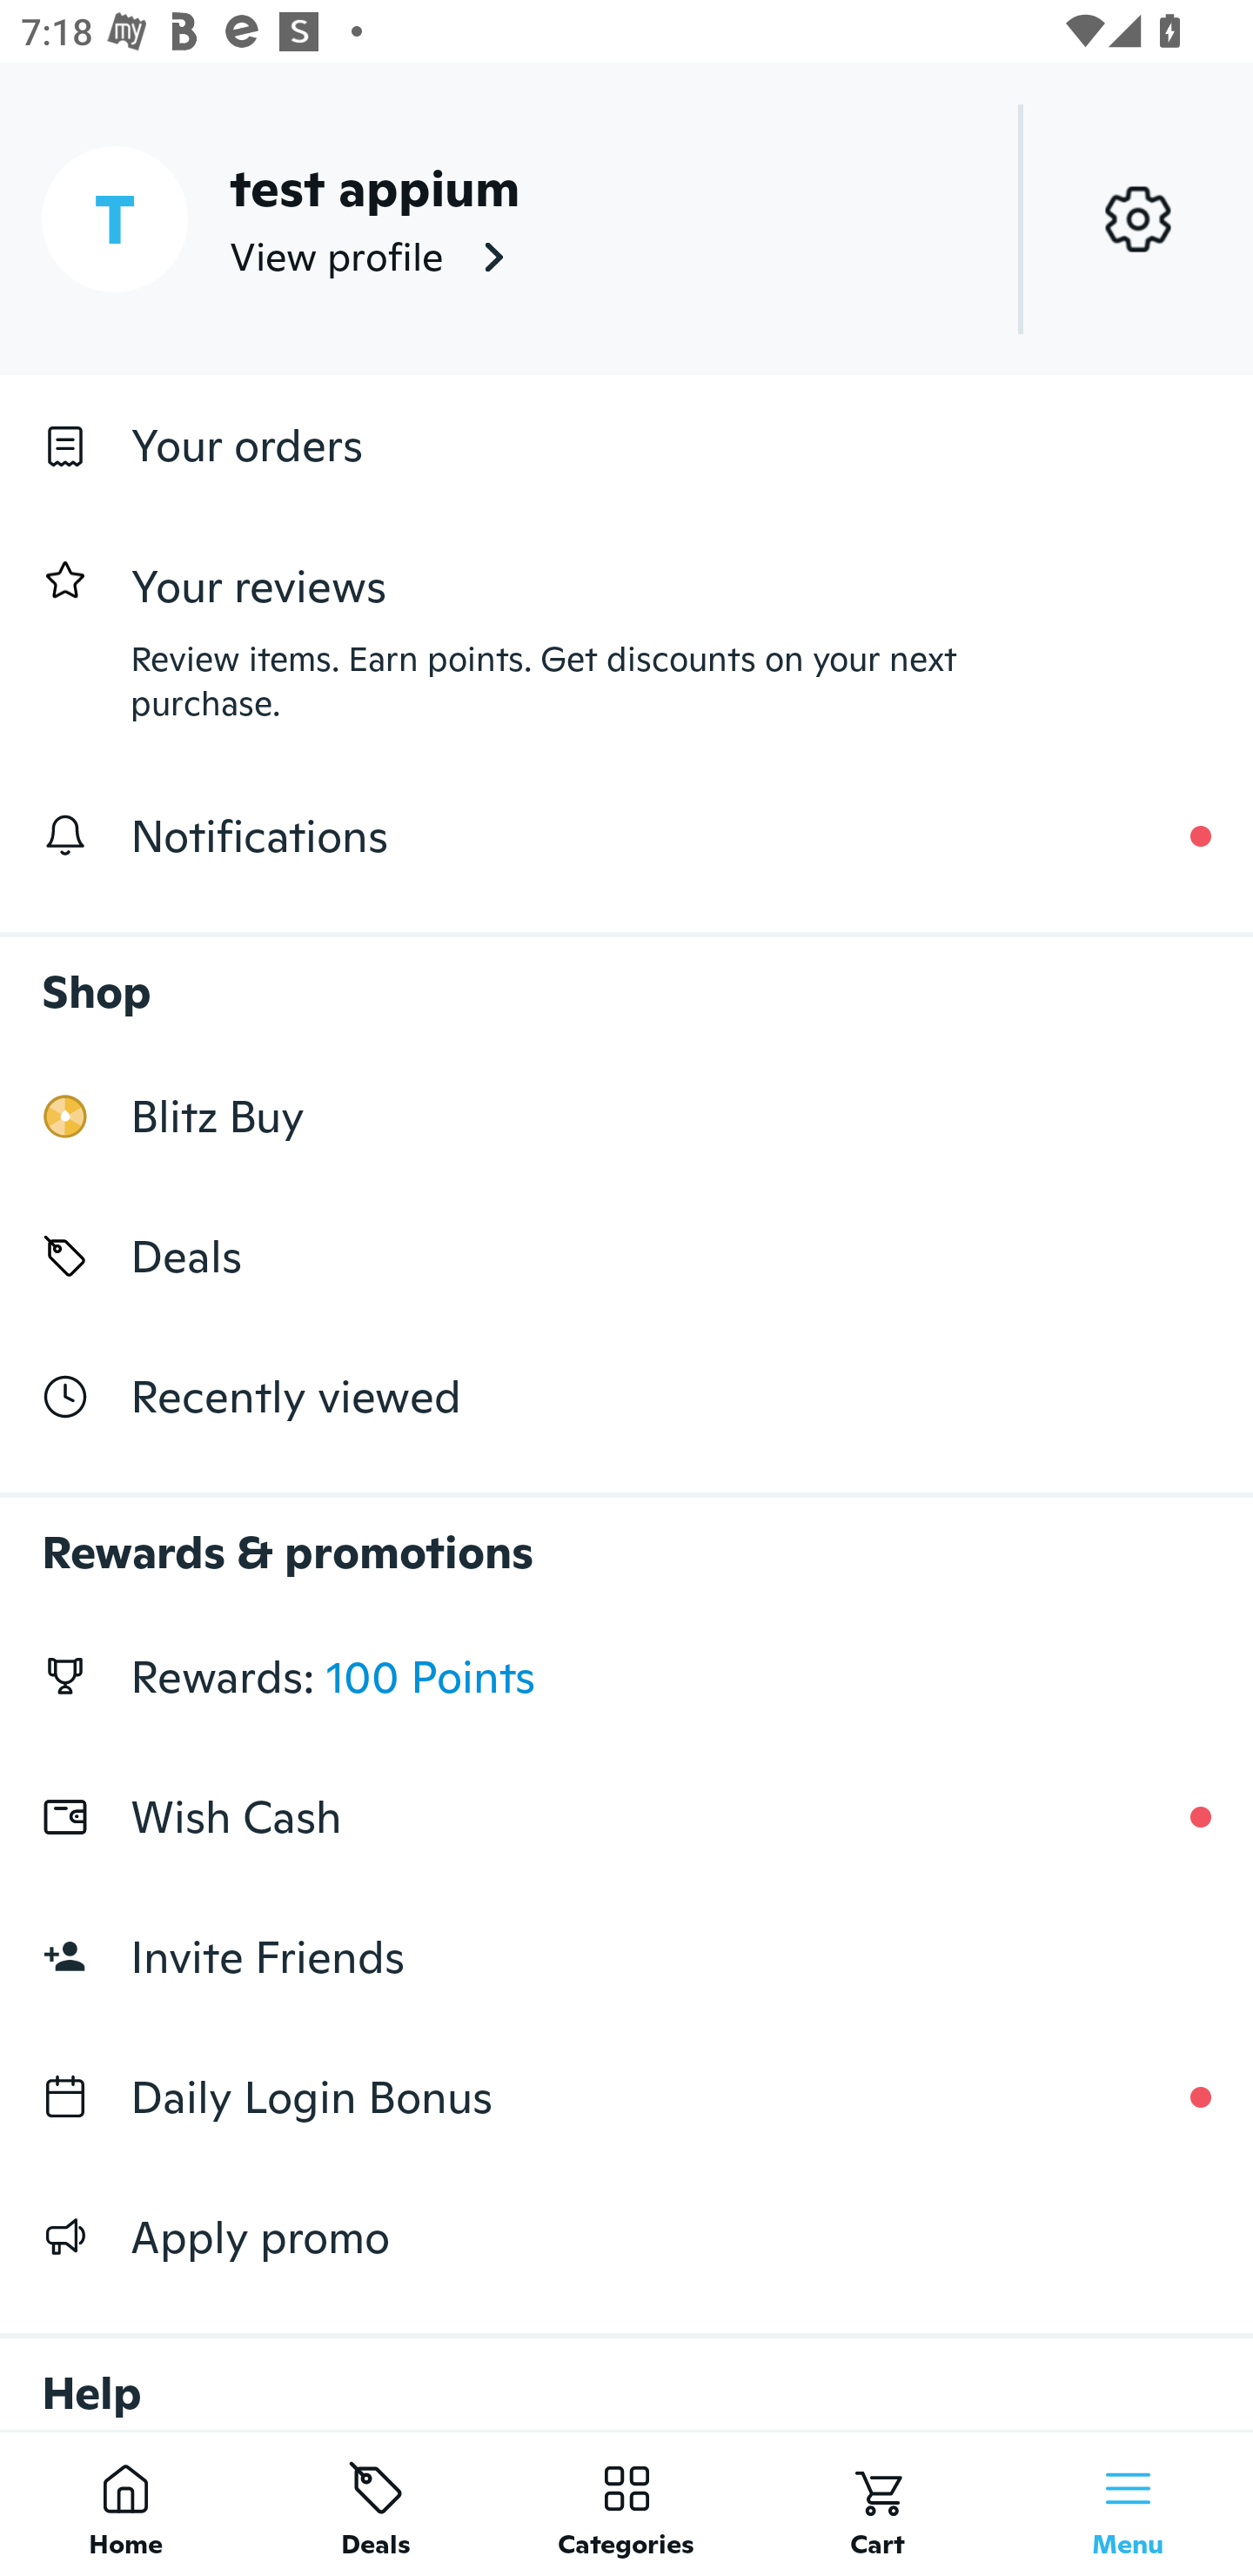  Describe the element at coordinates (626, 2237) in the screenshot. I see `Apply promo` at that location.